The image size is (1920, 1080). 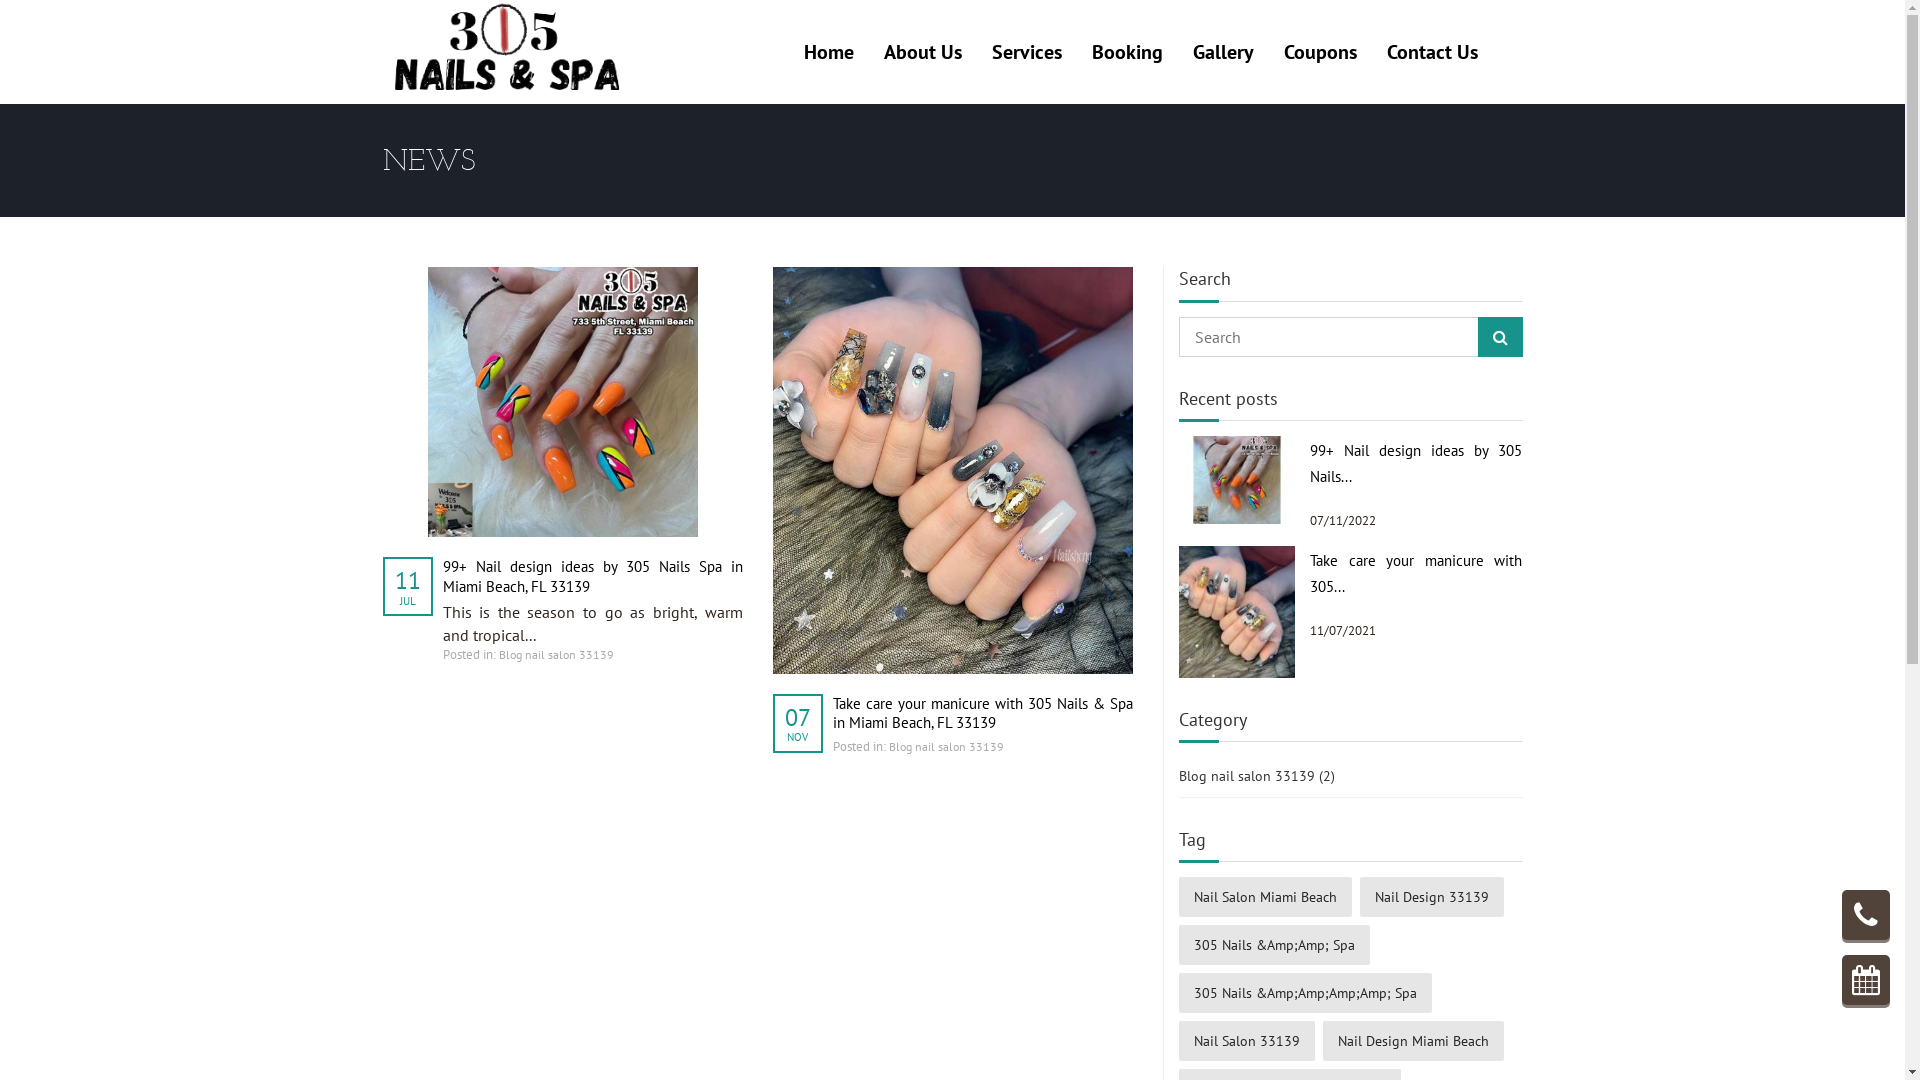 I want to click on Home, so click(x=829, y=52).